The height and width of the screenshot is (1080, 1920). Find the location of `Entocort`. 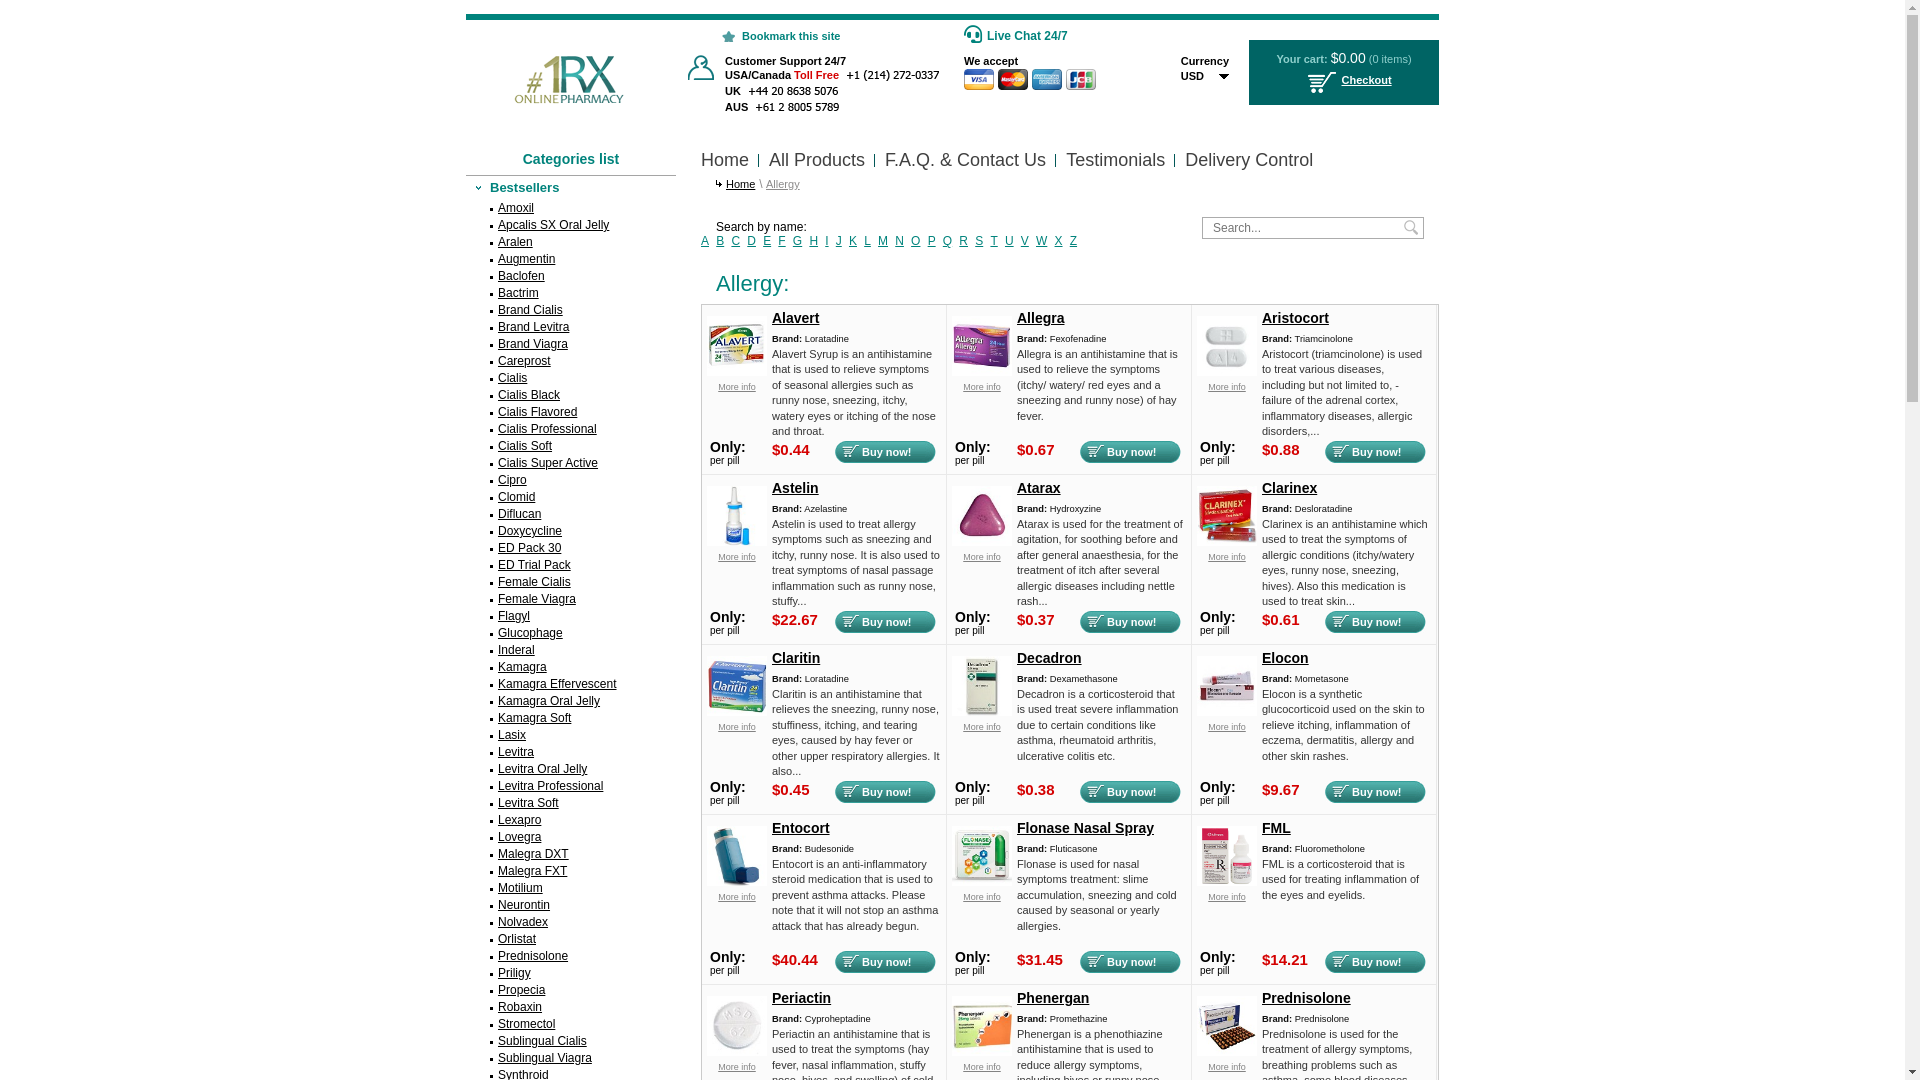

Entocort is located at coordinates (737, 882).